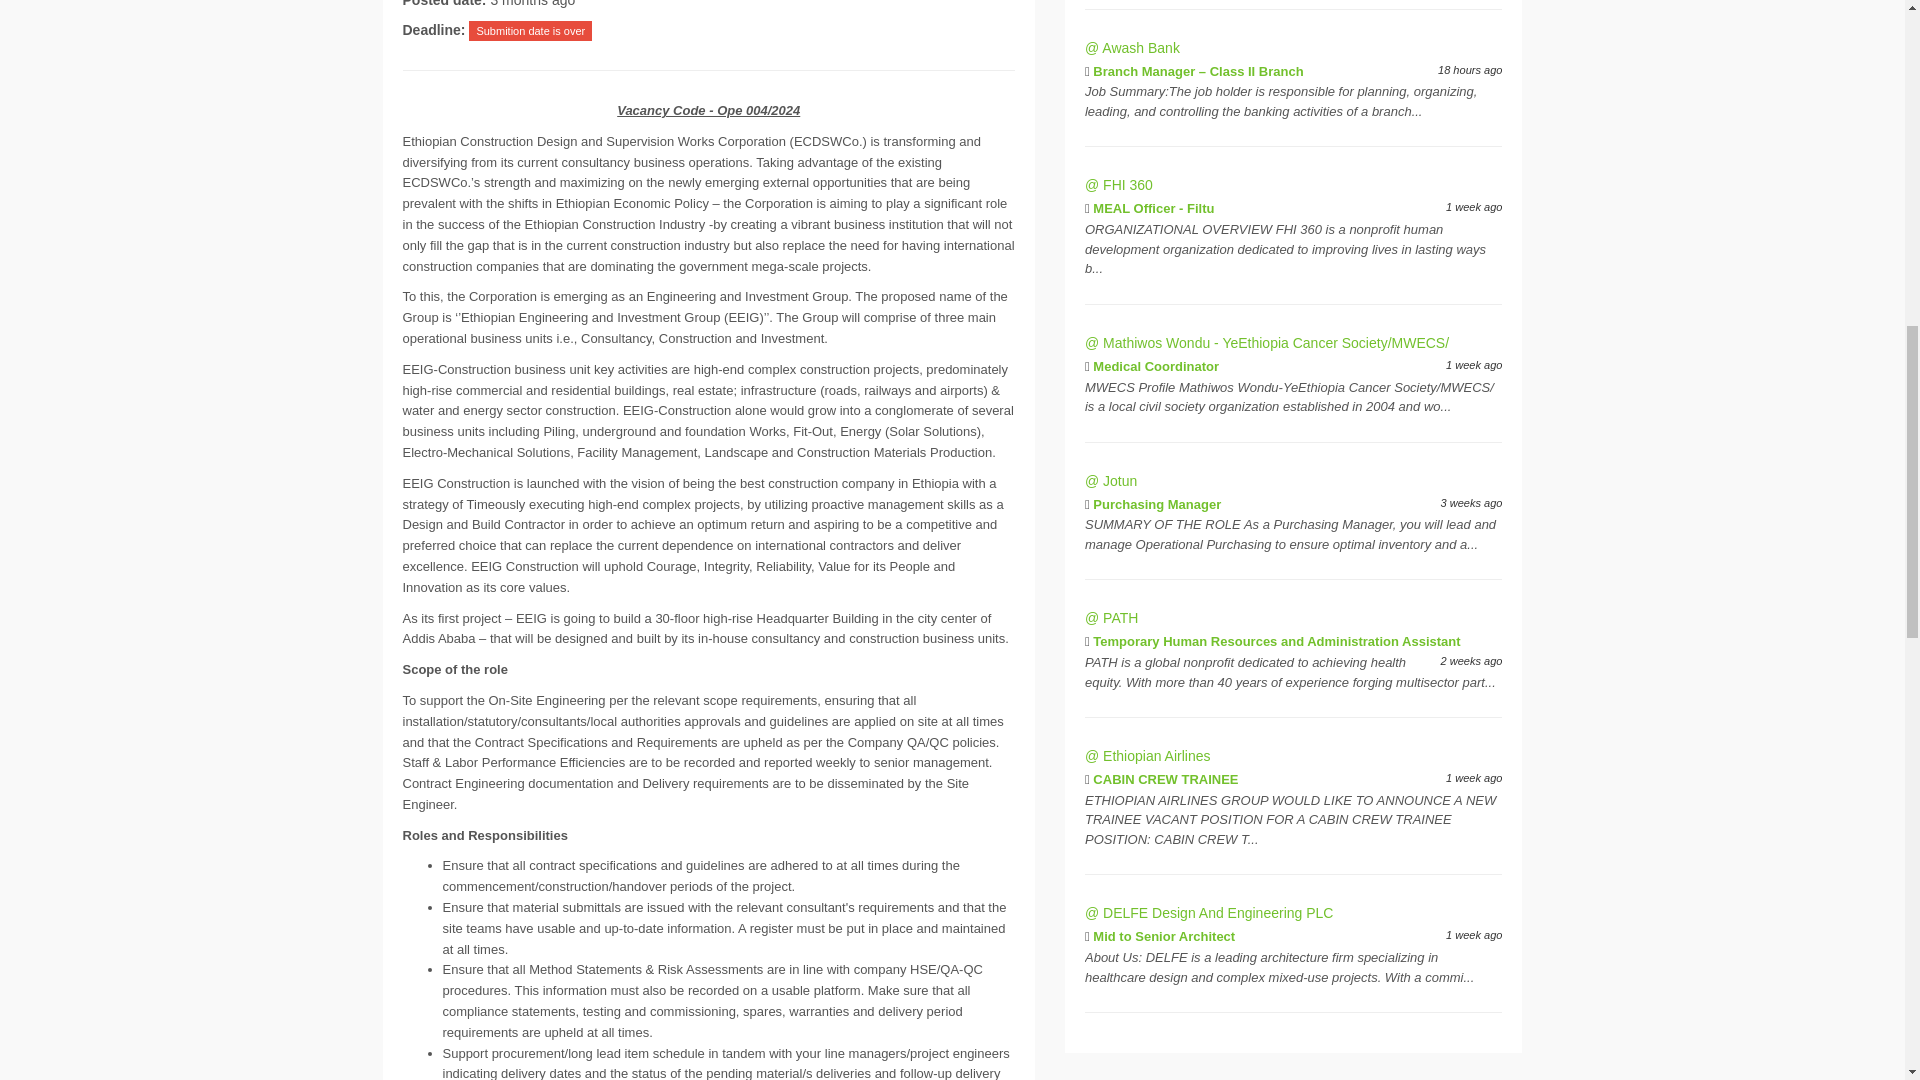 The width and height of the screenshot is (1920, 1080). I want to click on Temporary Human Resources and Administration Assistant, so click(1276, 641).